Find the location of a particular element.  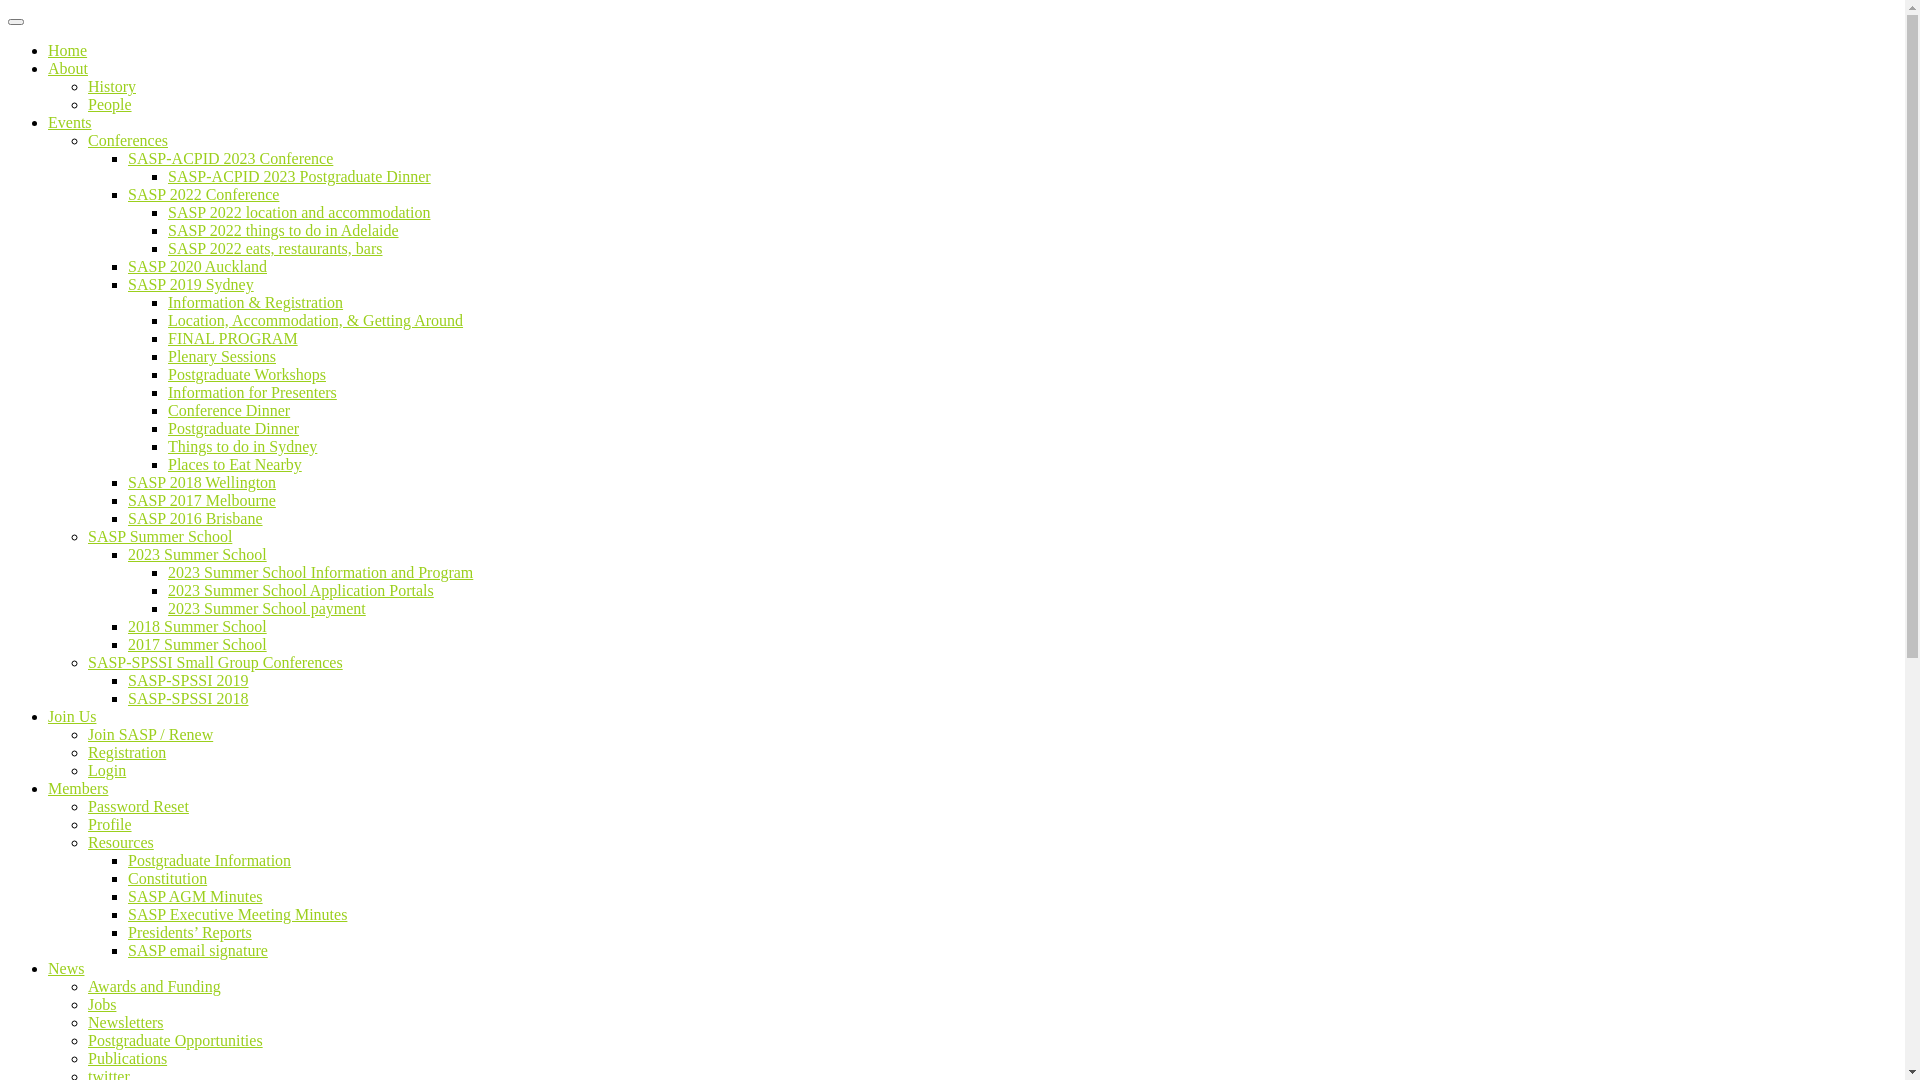

Newsletters is located at coordinates (126, 1022).